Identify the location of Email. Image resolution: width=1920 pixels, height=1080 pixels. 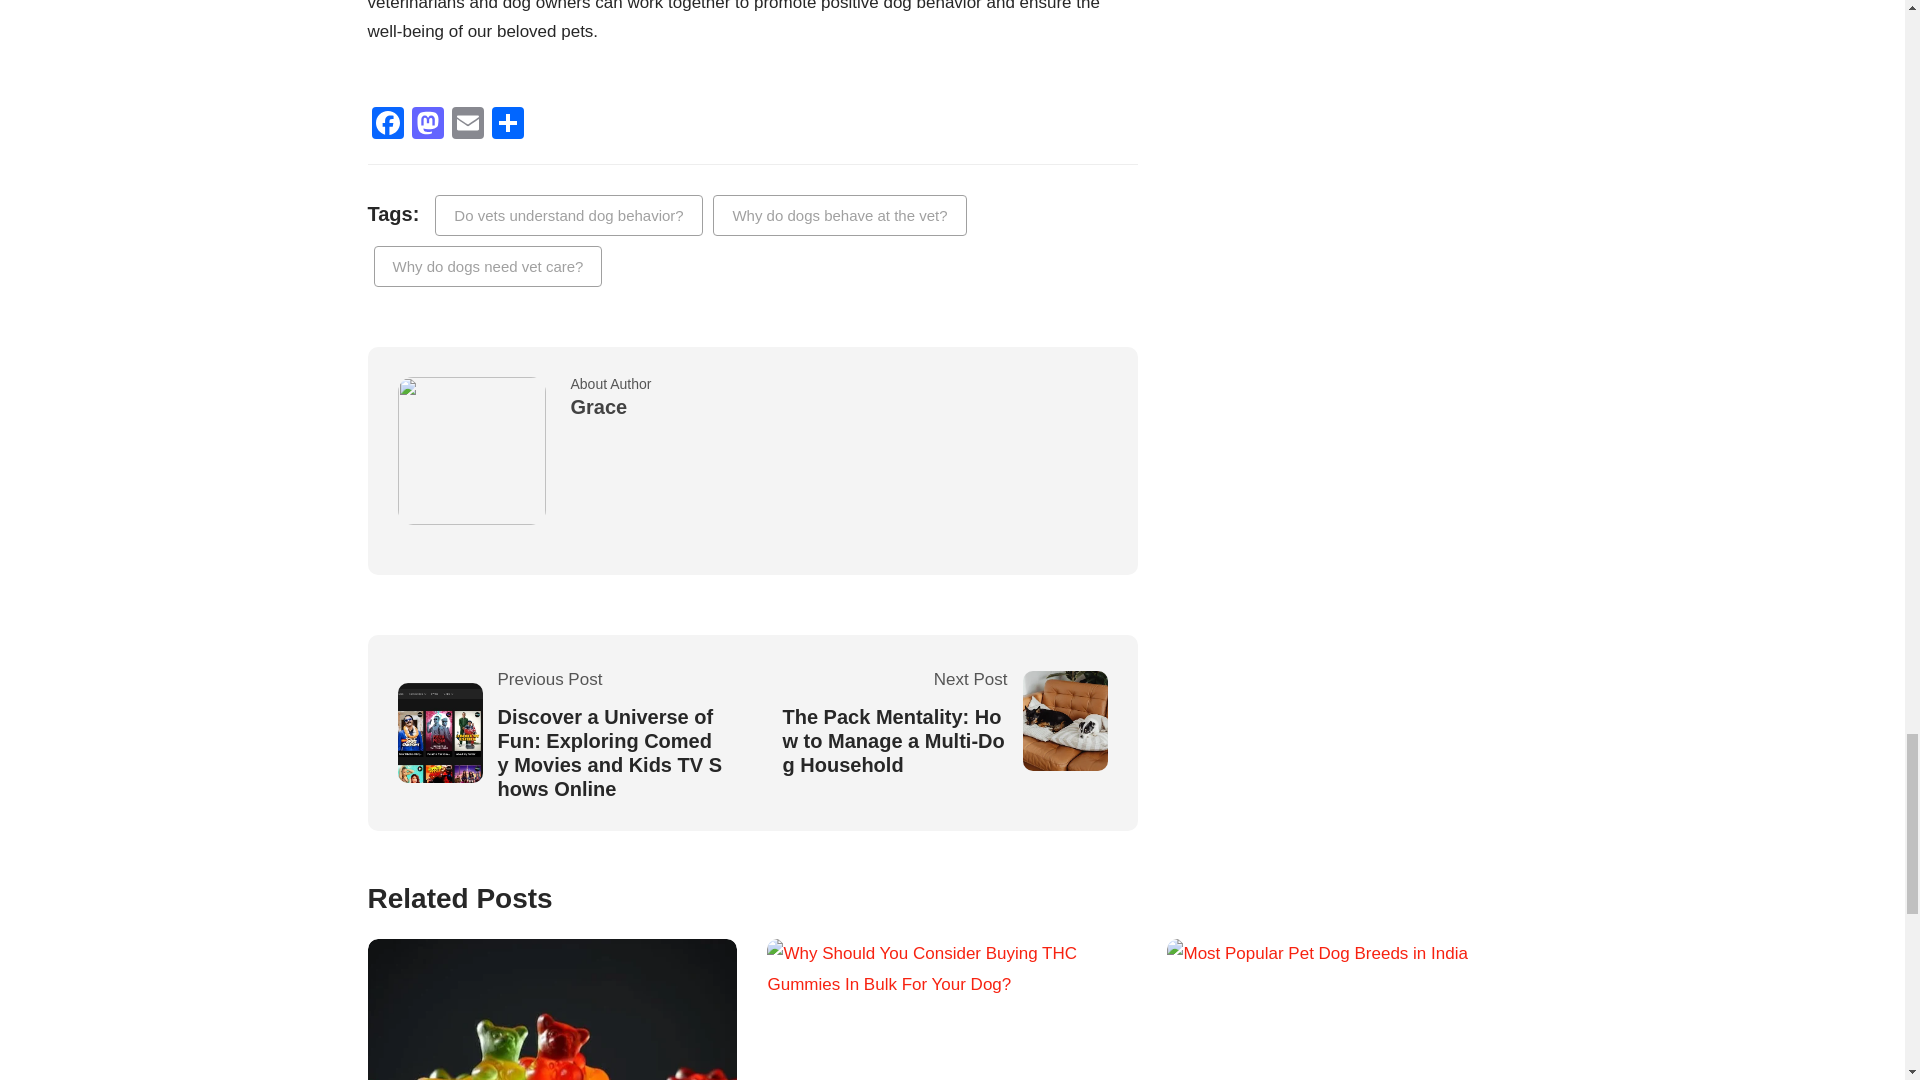
(467, 124).